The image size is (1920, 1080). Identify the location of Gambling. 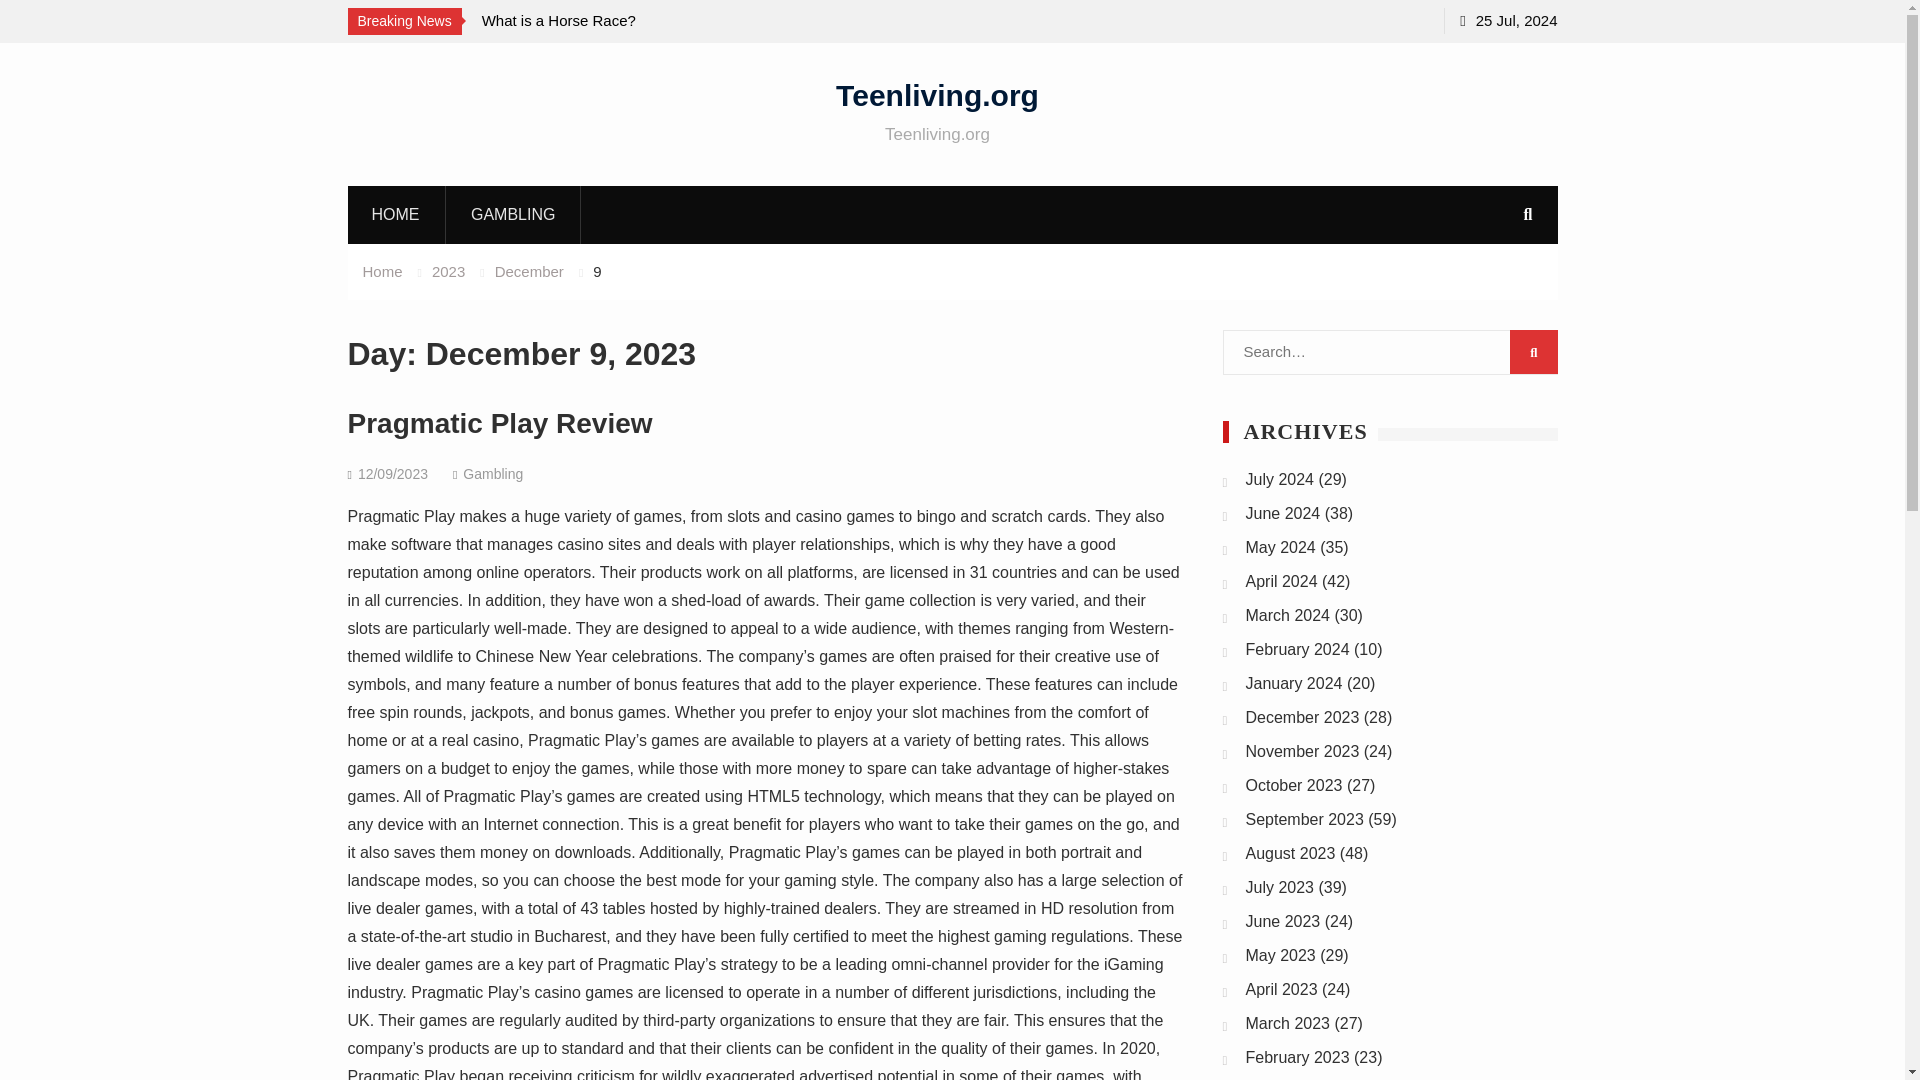
(492, 473).